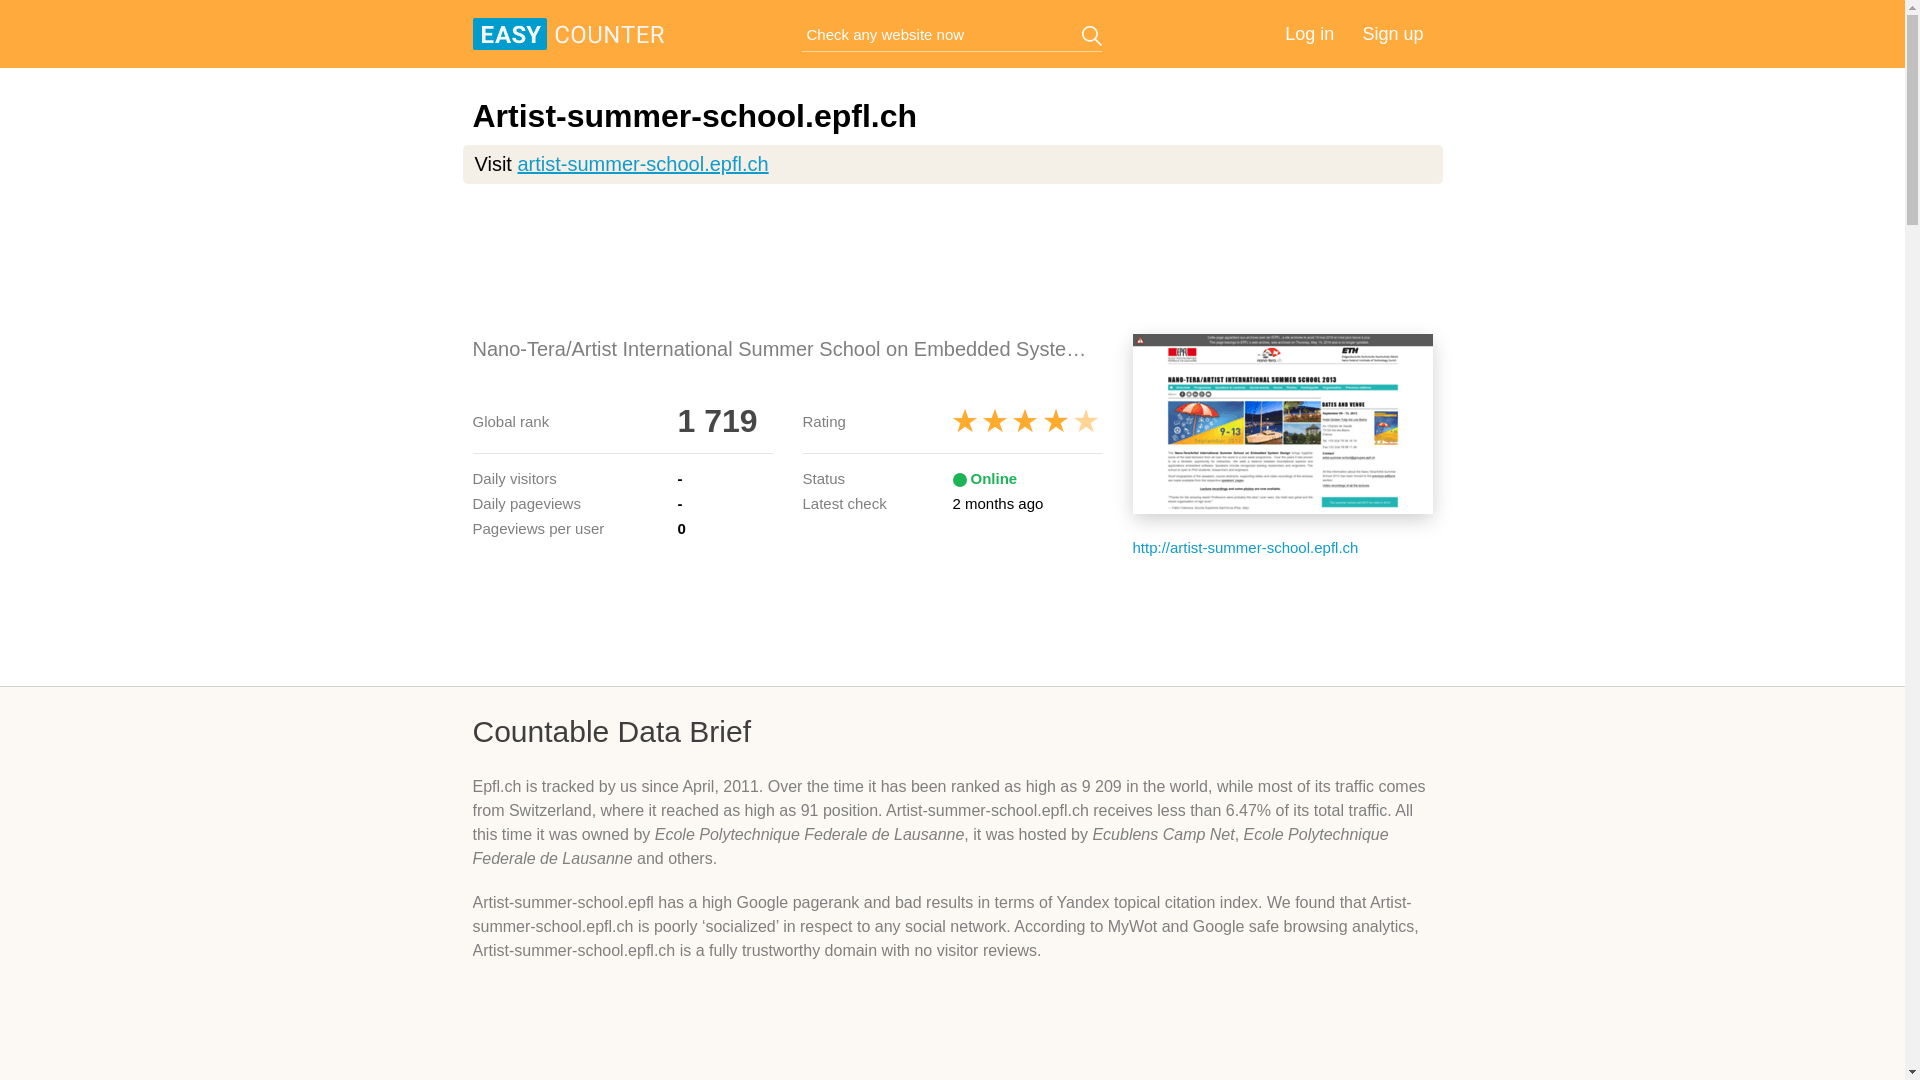 Image resolution: width=1920 pixels, height=1080 pixels. Describe the element at coordinates (1392, 34) in the screenshot. I see `Sign up` at that location.